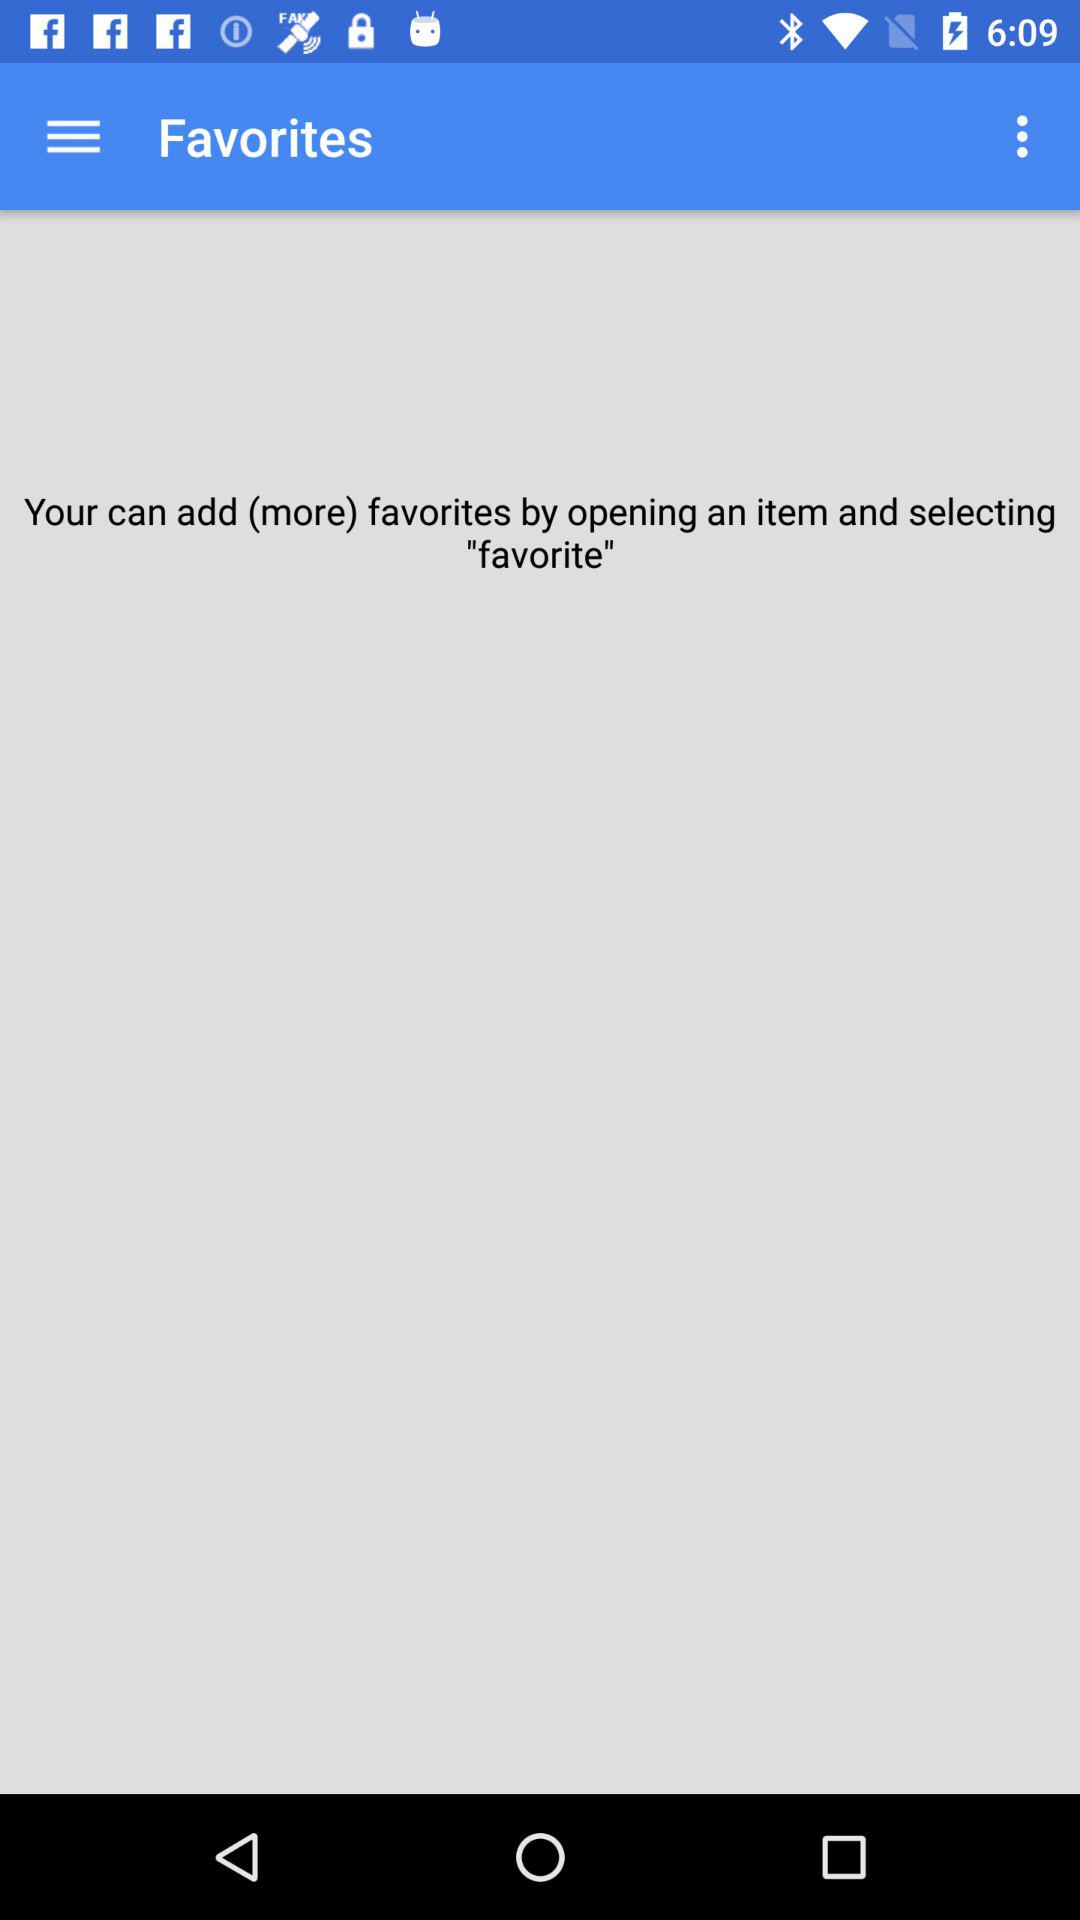 Image resolution: width=1080 pixels, height=1920 pixels. What do you see at coordinates (1028, 136) in the screenshot?
I see `turn off the item to the right of the favorites app` at bounding box center [1028, 136].